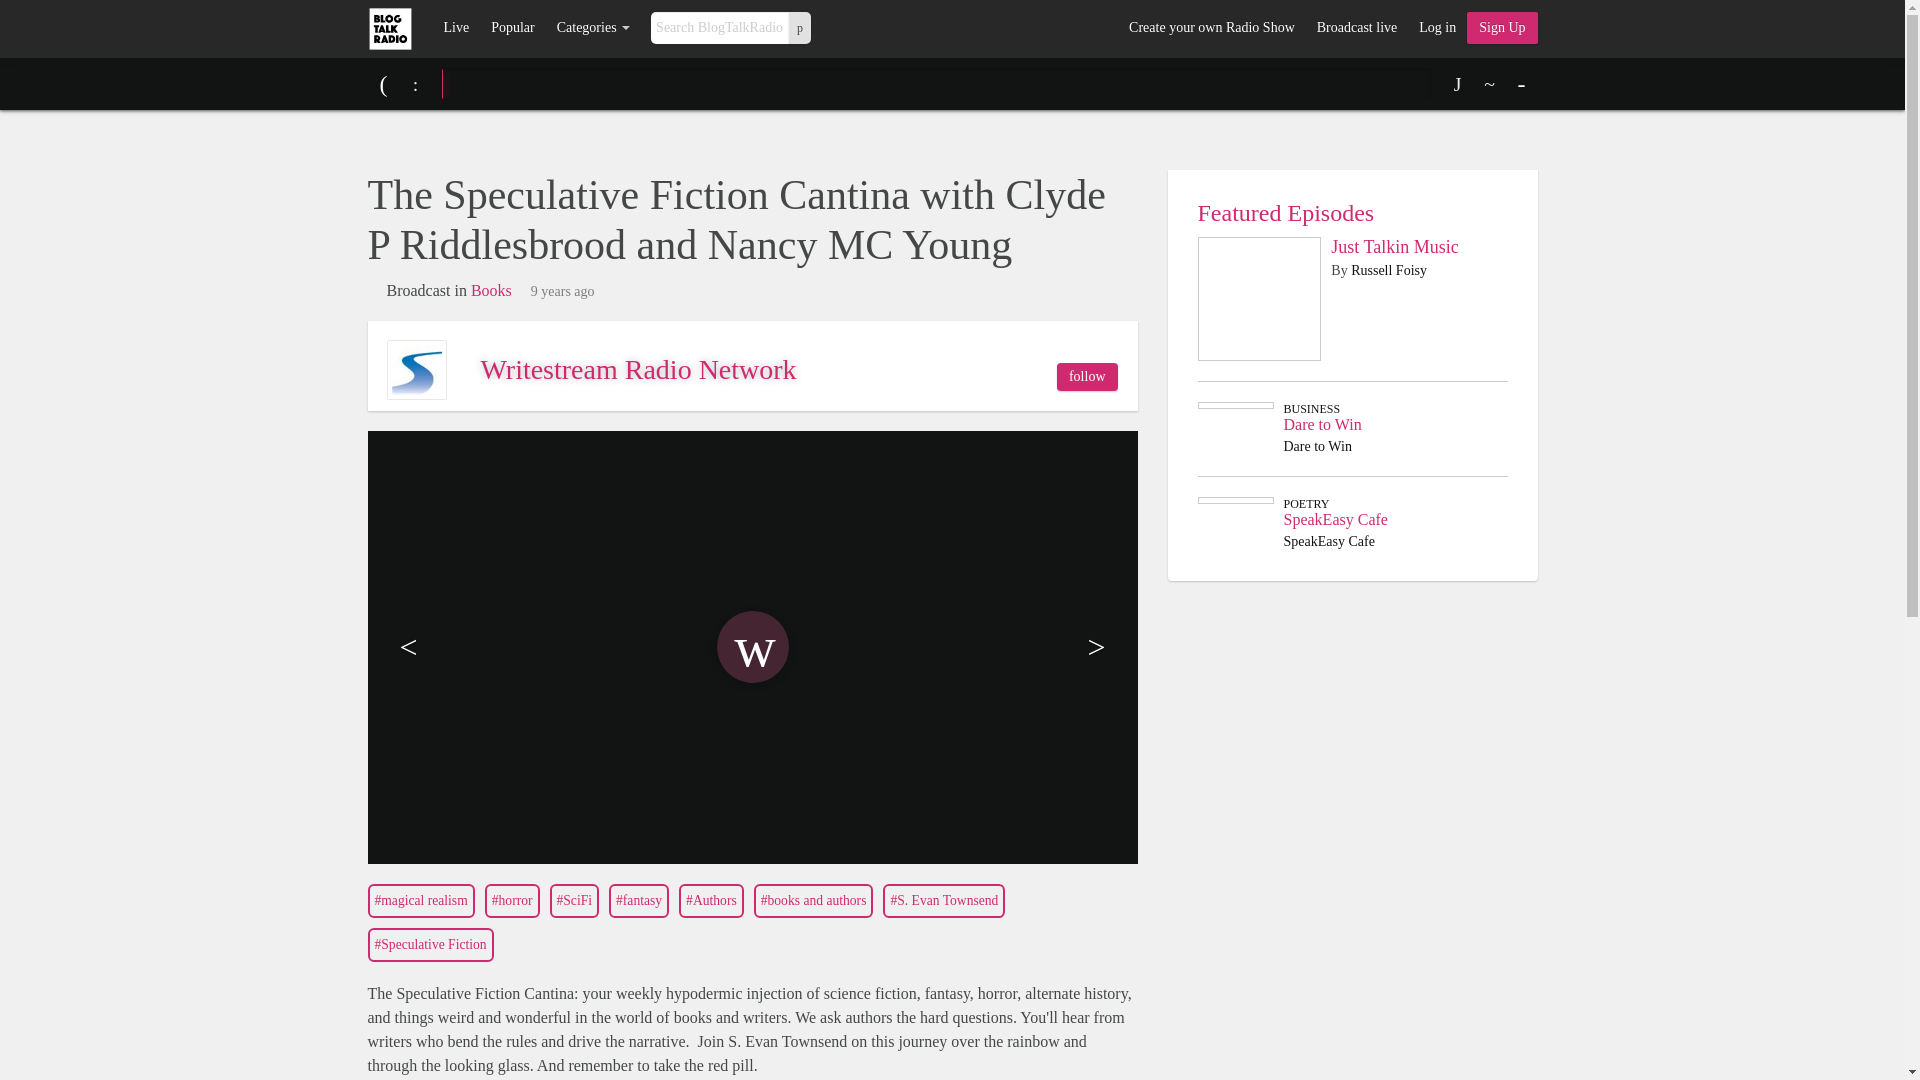 The height and width of the screenshot is (1080, 1920). I want to click on Categories, so click(593, 28).